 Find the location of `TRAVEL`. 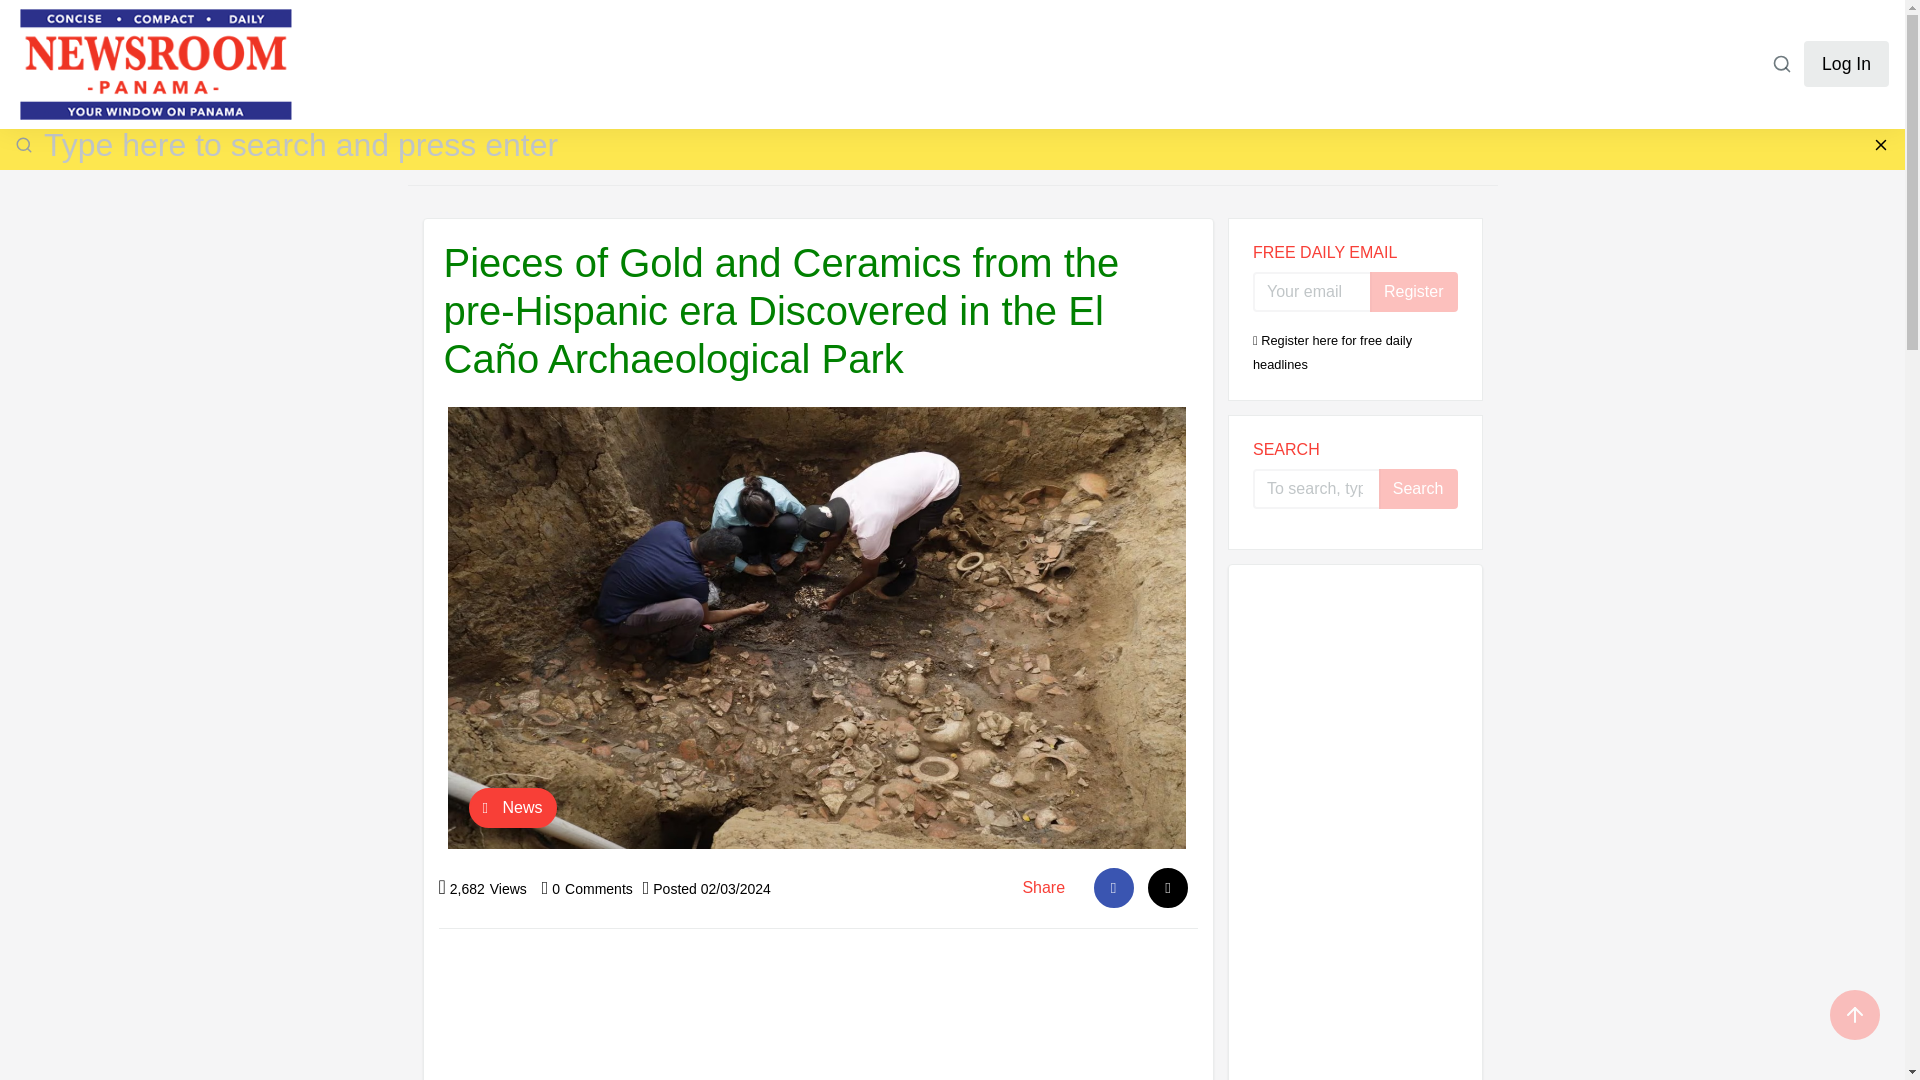

TRAVEL is located at coordinates (1026, 81).